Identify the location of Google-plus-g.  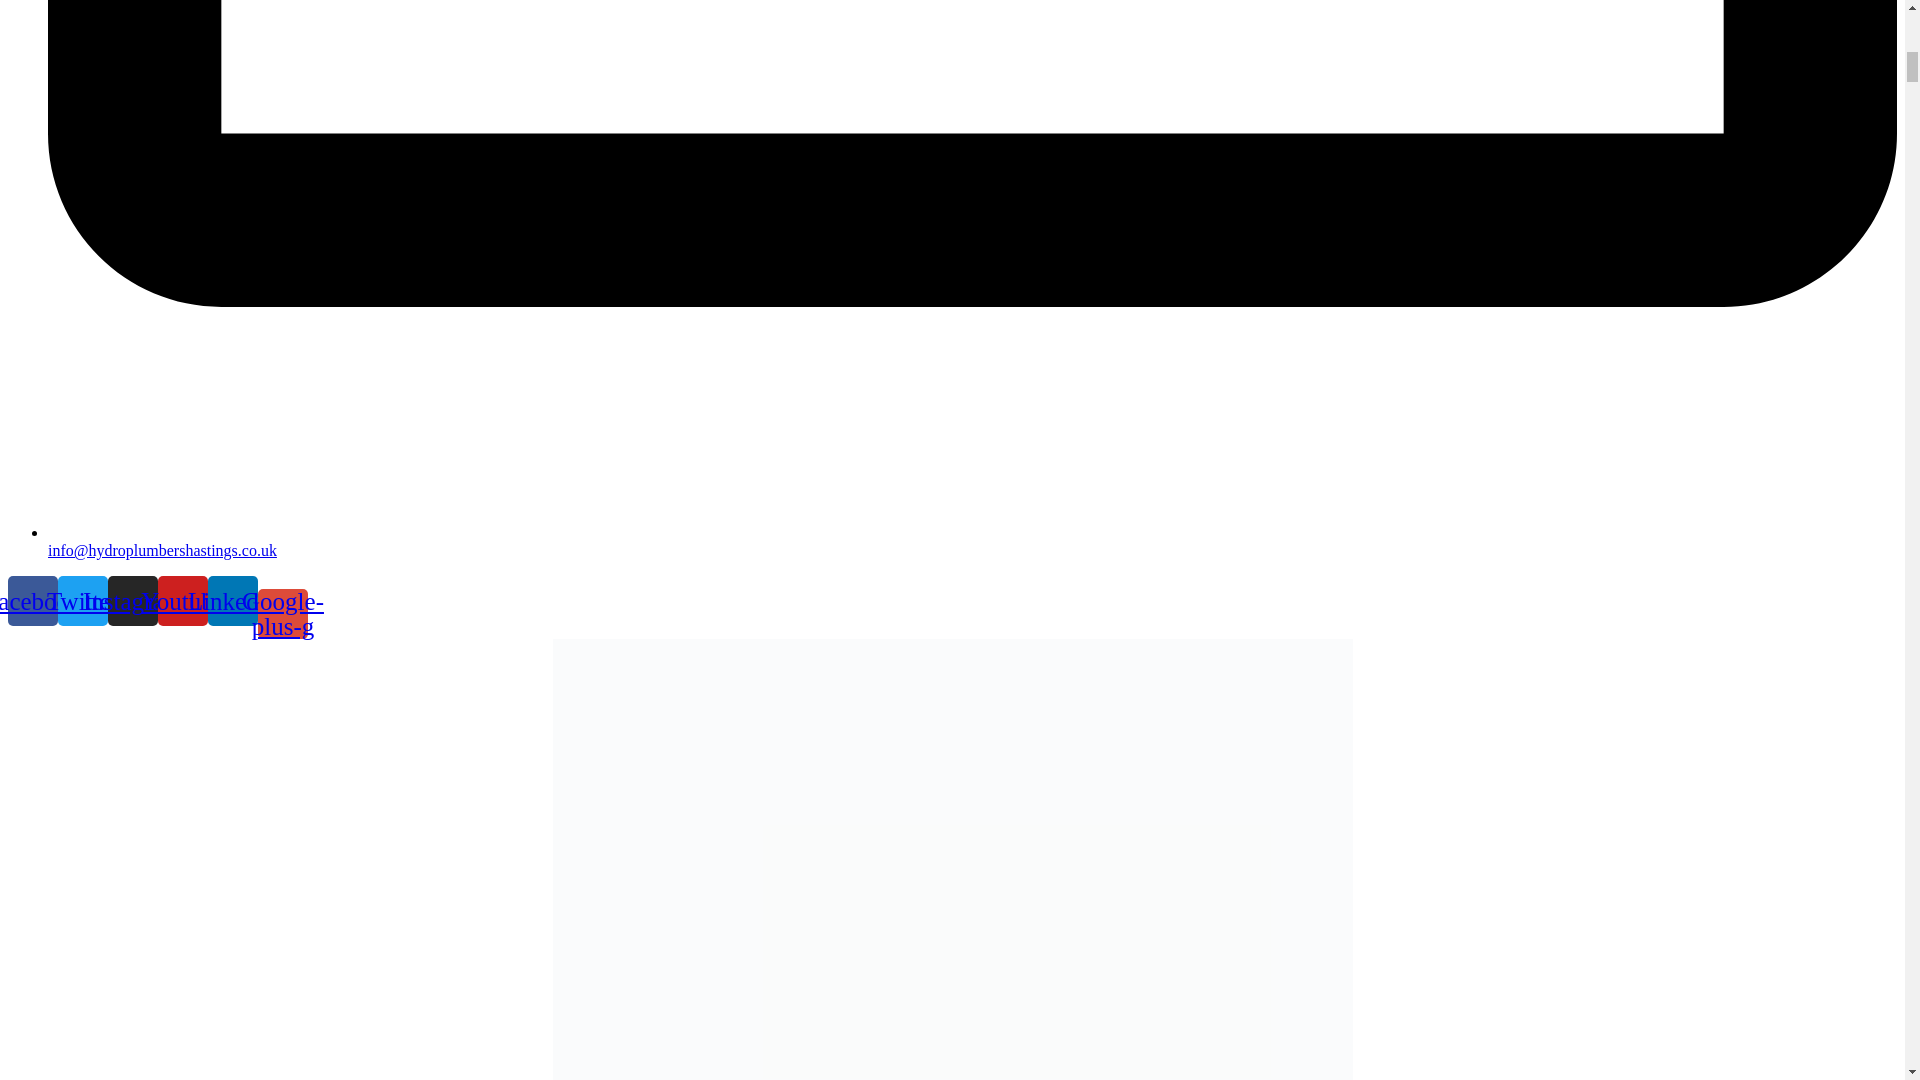
(282, 612).